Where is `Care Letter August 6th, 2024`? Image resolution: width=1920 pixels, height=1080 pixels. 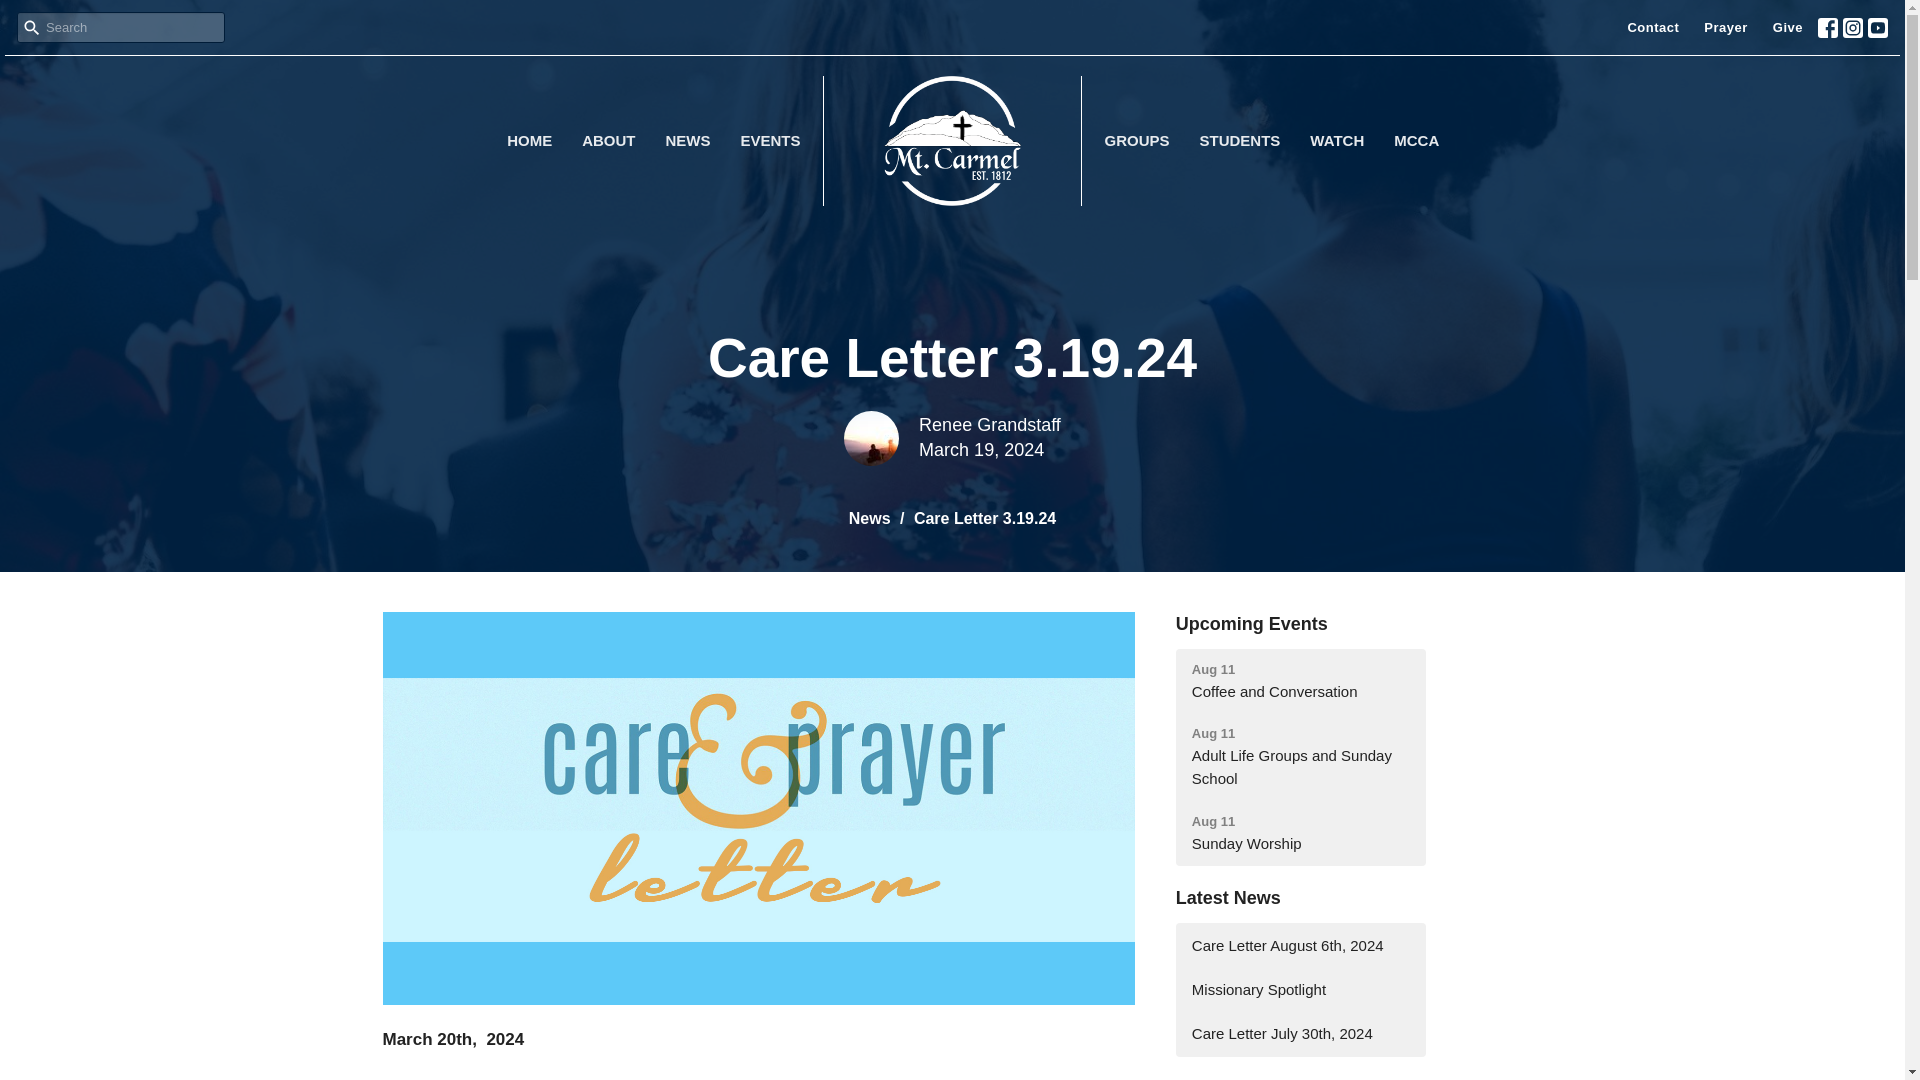
Care Letter August 6th, 2024 is located at coordinates (1240, 140).